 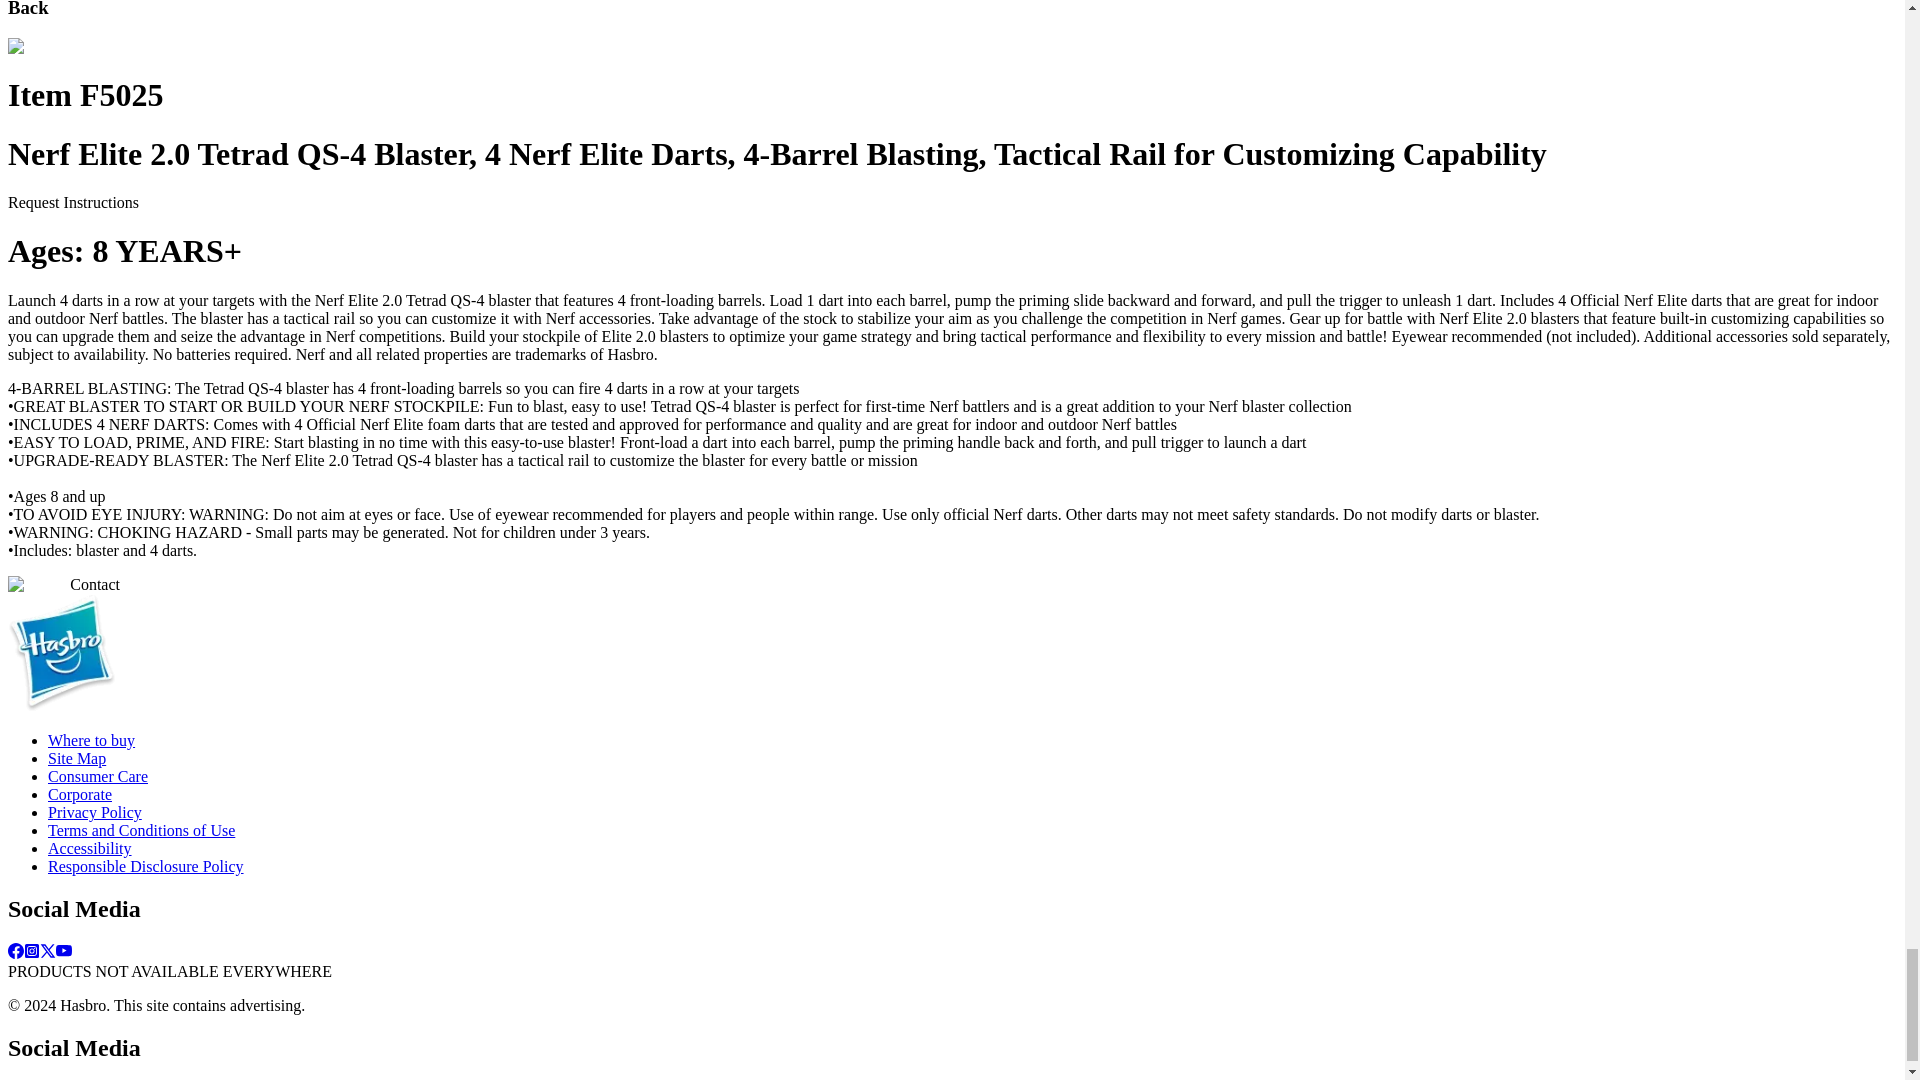 What do you see at coordinates (98, 776) in the screenshot?
I see `Consumer Care` at bounding box center [98, 776].